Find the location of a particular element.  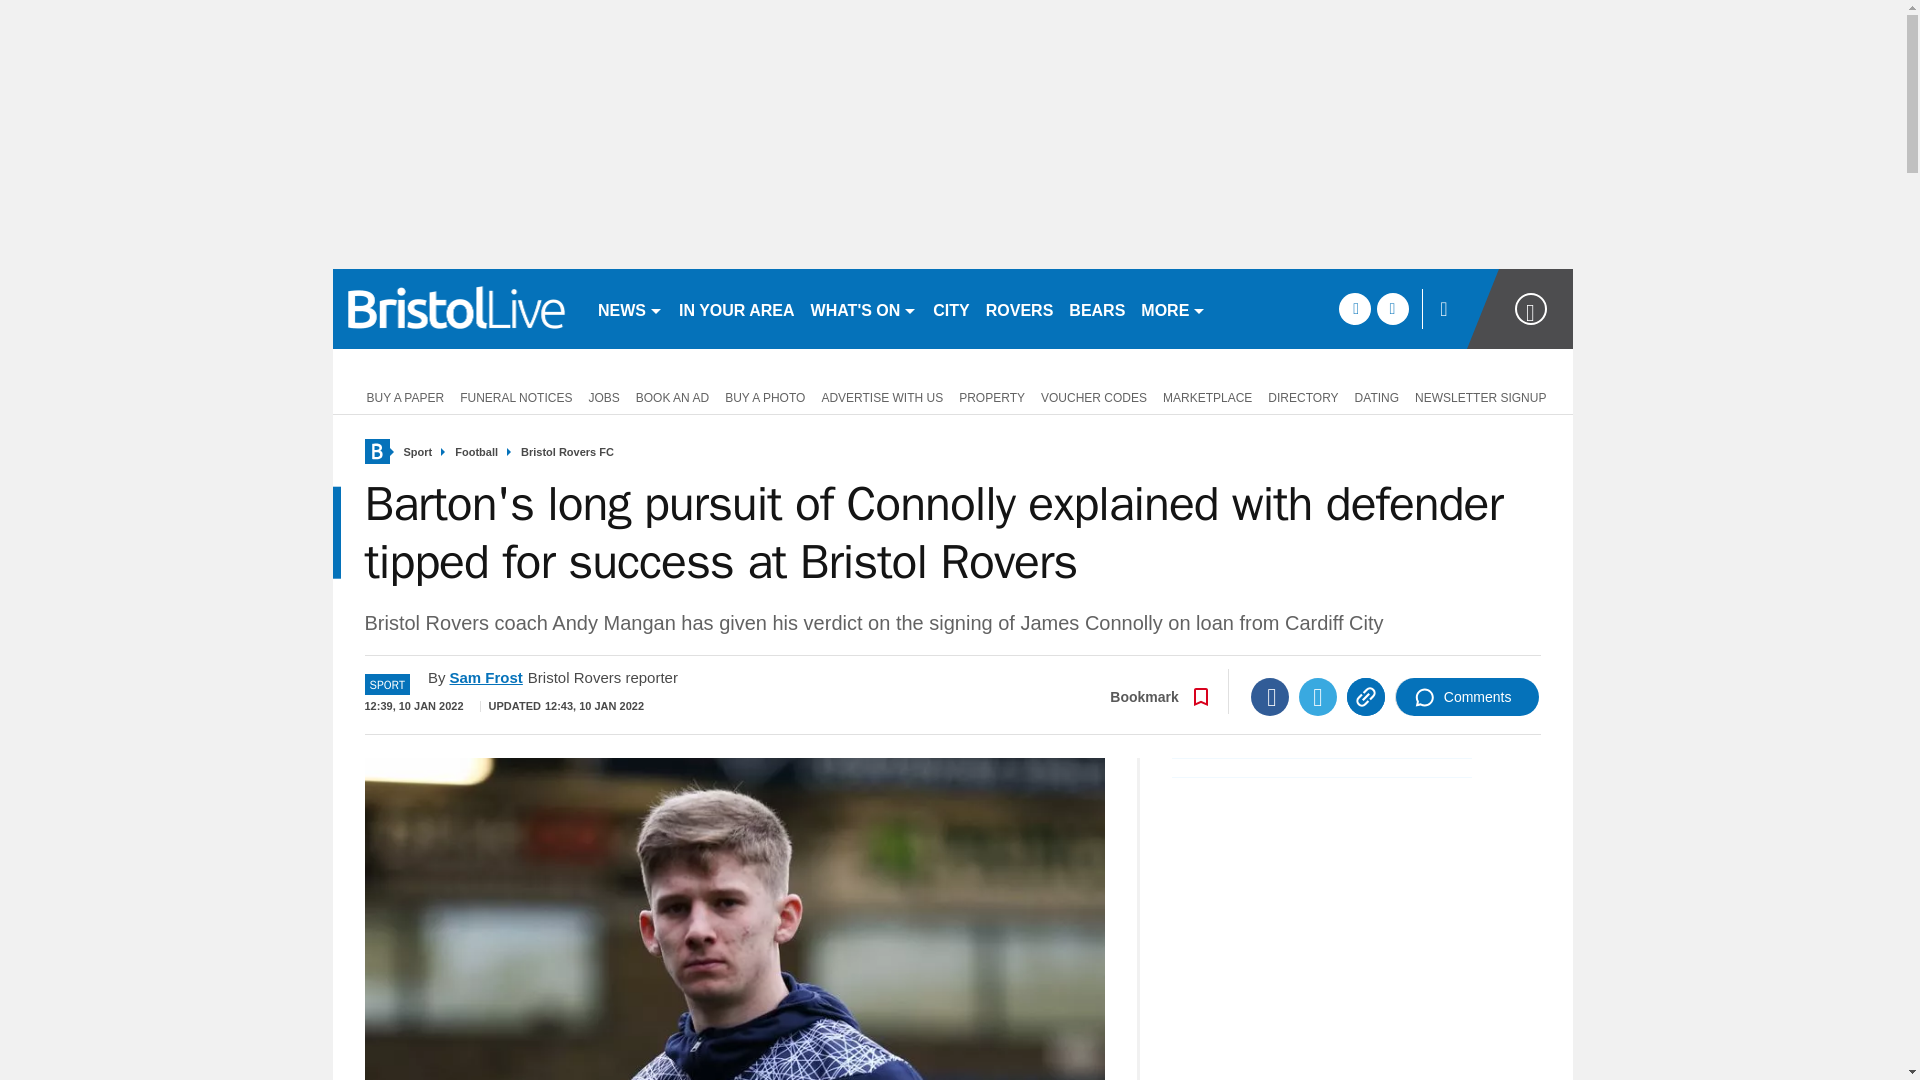

facebook is located at coordinates (1354, 308).